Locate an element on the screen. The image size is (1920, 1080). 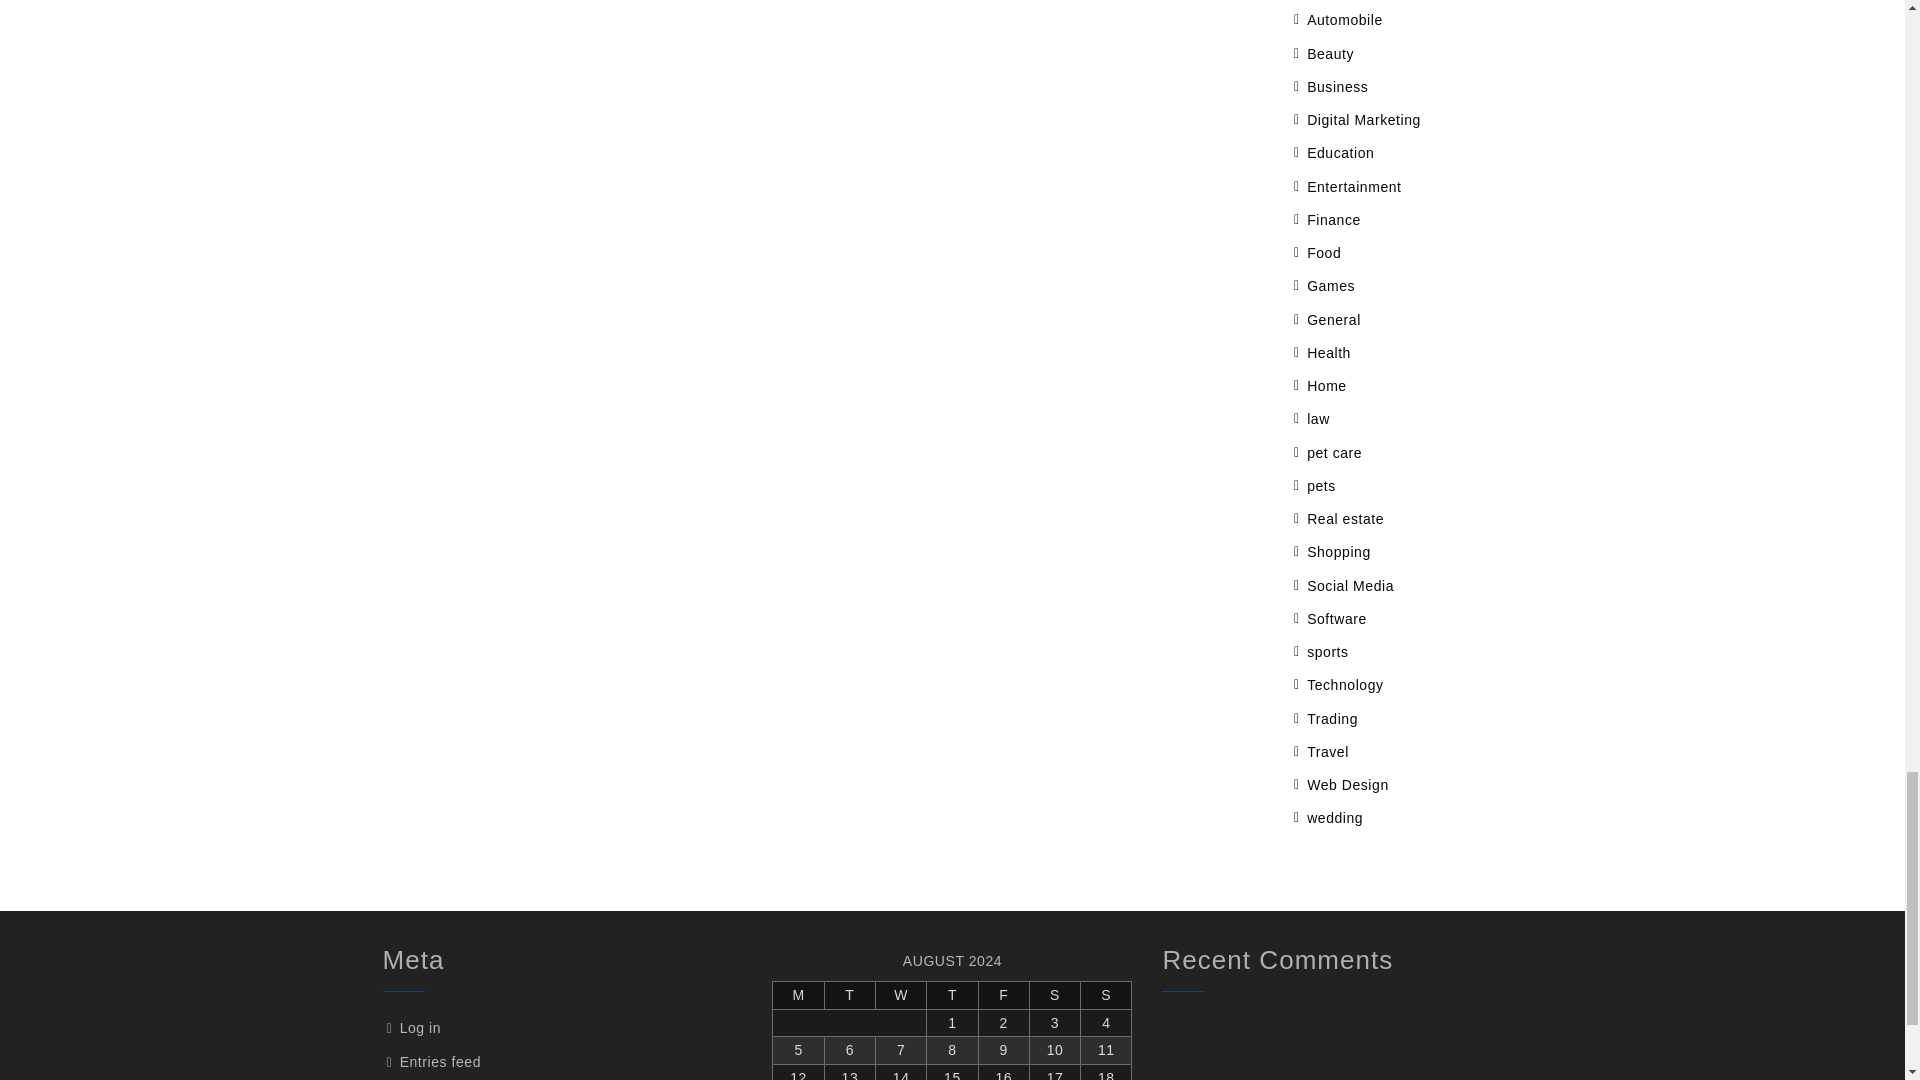
Friday is located at coordinates (1003, 995).